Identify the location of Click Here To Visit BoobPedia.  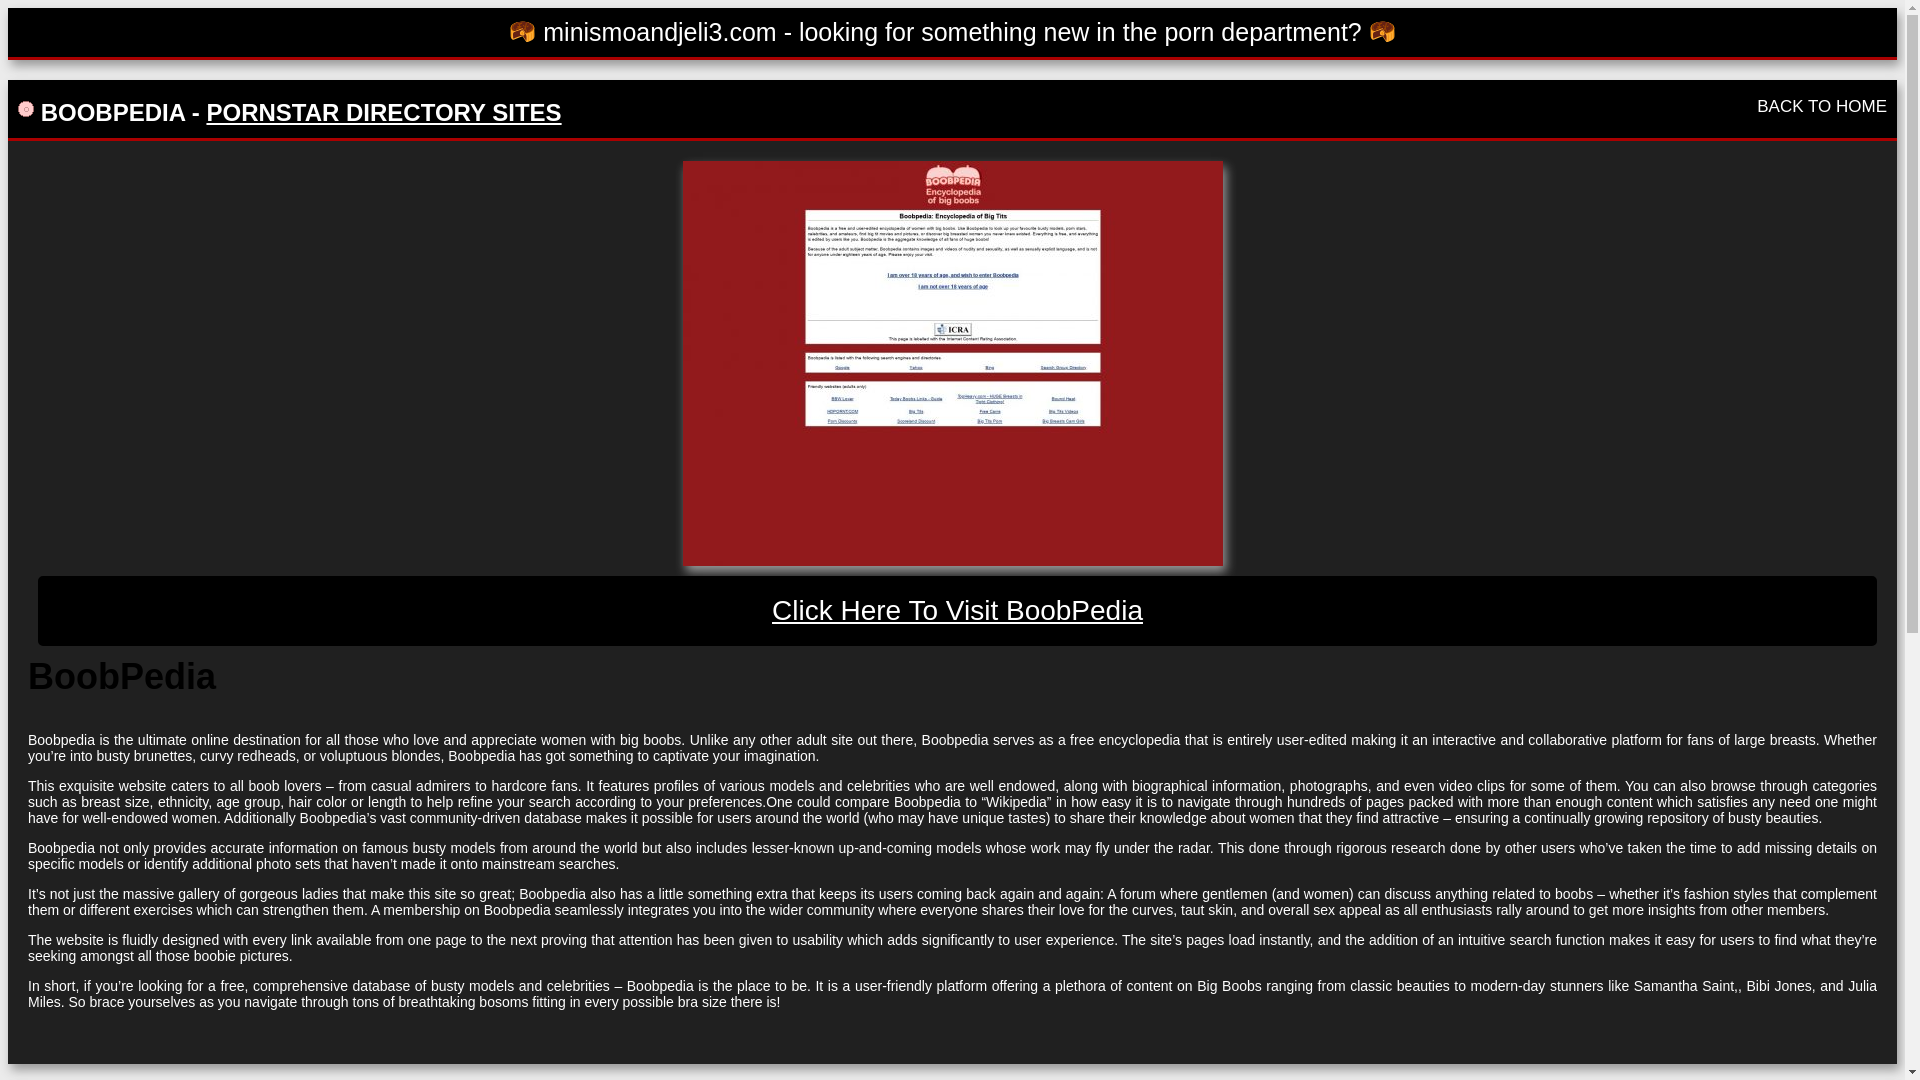
(958, 610).